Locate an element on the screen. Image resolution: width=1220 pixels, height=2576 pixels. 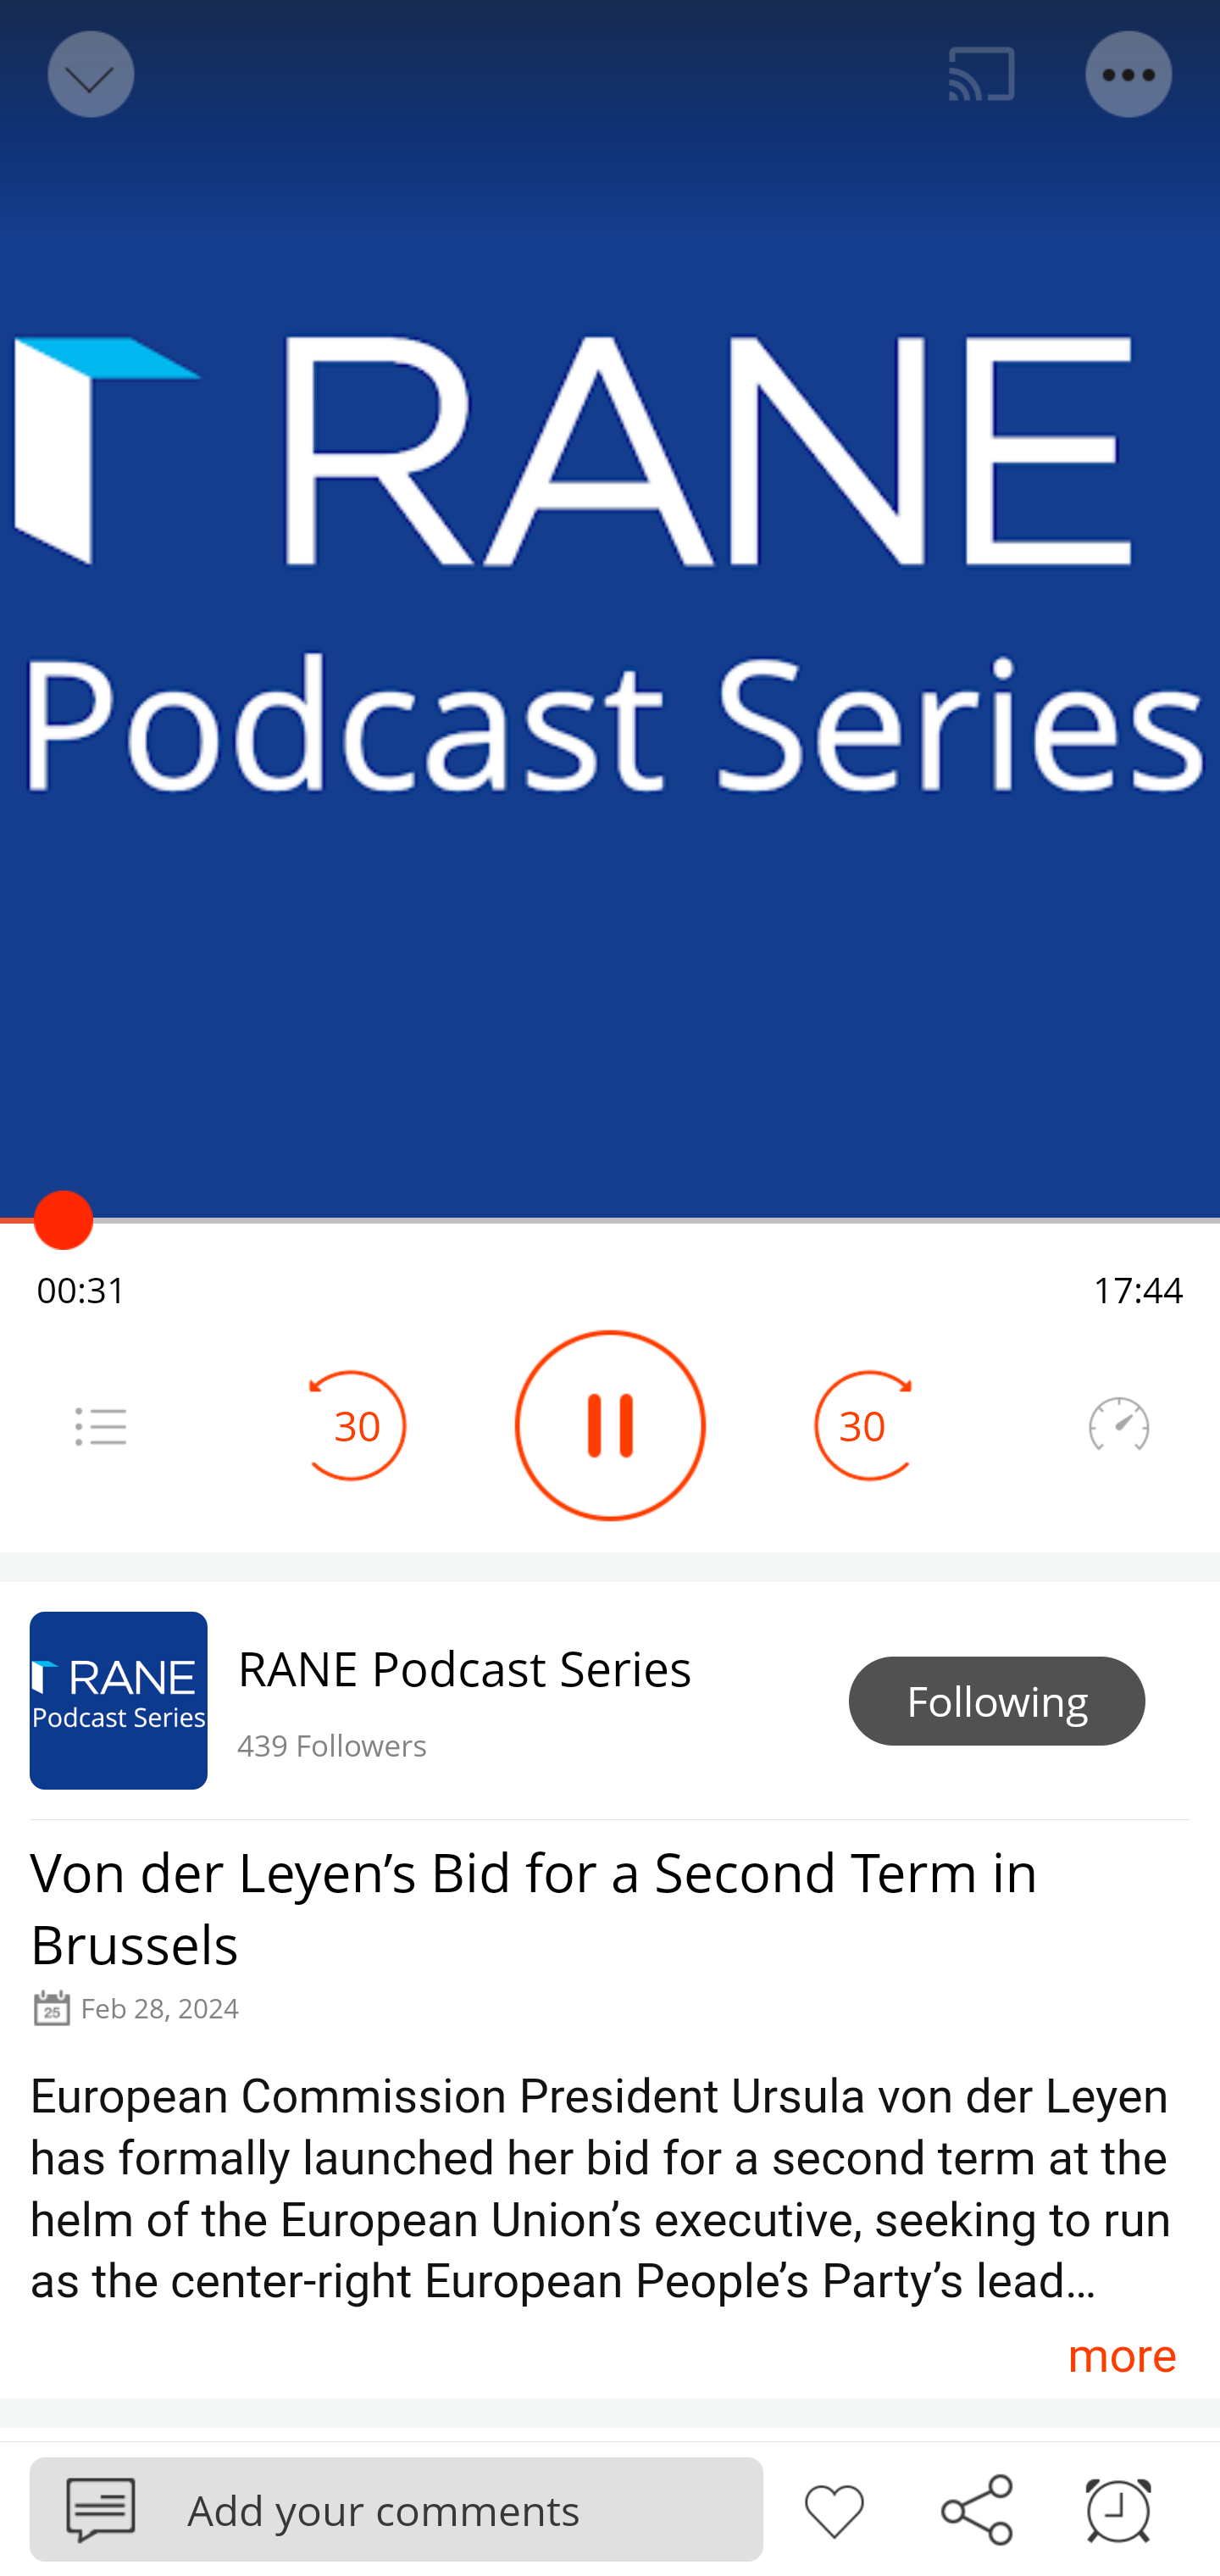
Menu is located at coordinates (100, 1425).